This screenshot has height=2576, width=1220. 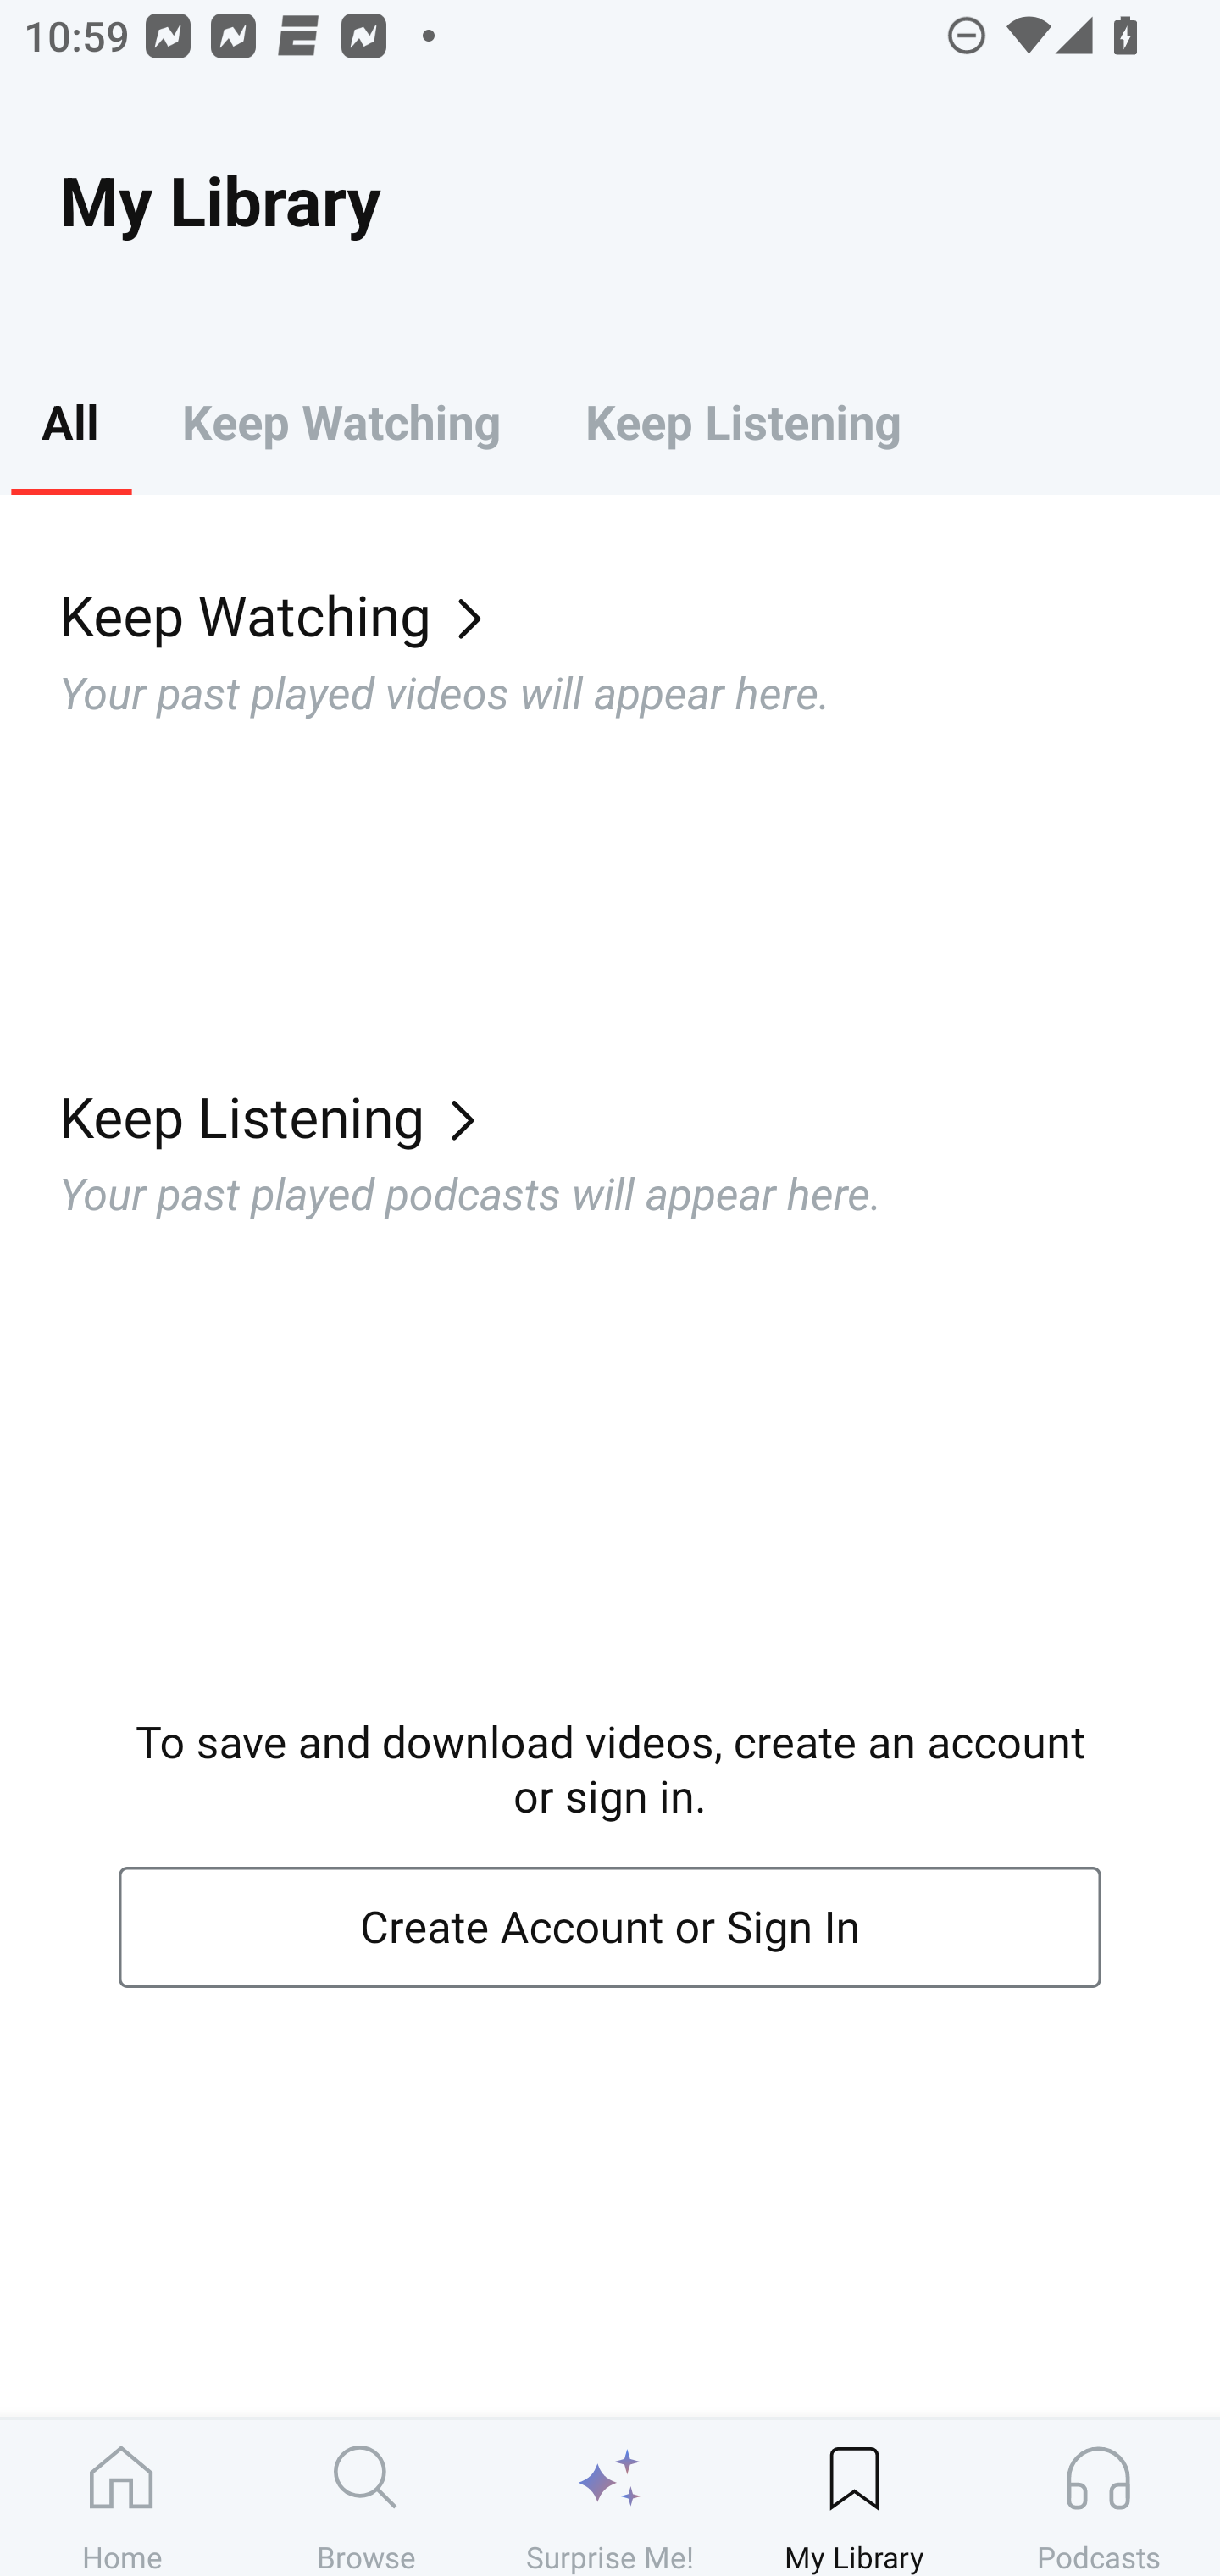 I want to click on Home, so click(x=122, y=2497).